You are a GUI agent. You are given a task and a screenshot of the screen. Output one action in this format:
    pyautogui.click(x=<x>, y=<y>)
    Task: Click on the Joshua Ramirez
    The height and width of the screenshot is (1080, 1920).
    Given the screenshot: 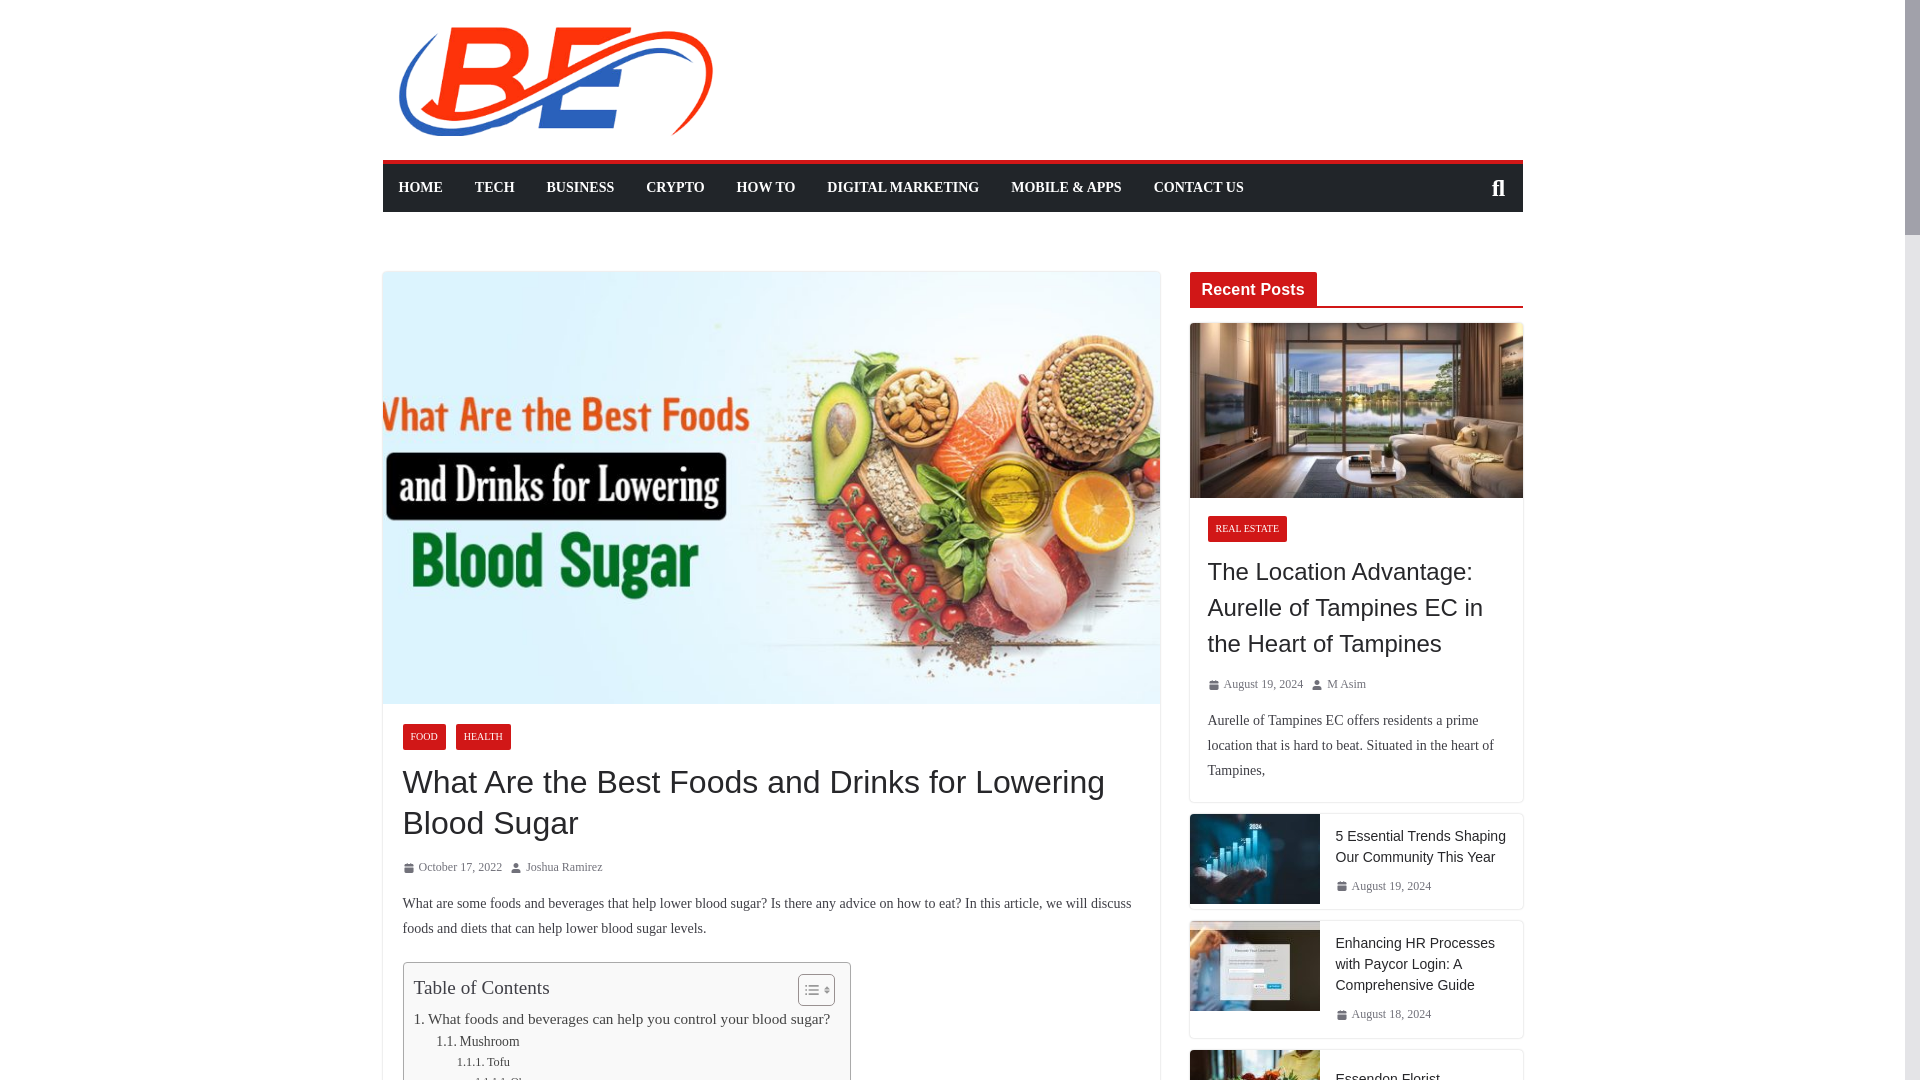 What is the action you would take?
    pyautogui.click(x=564, y=868)
    